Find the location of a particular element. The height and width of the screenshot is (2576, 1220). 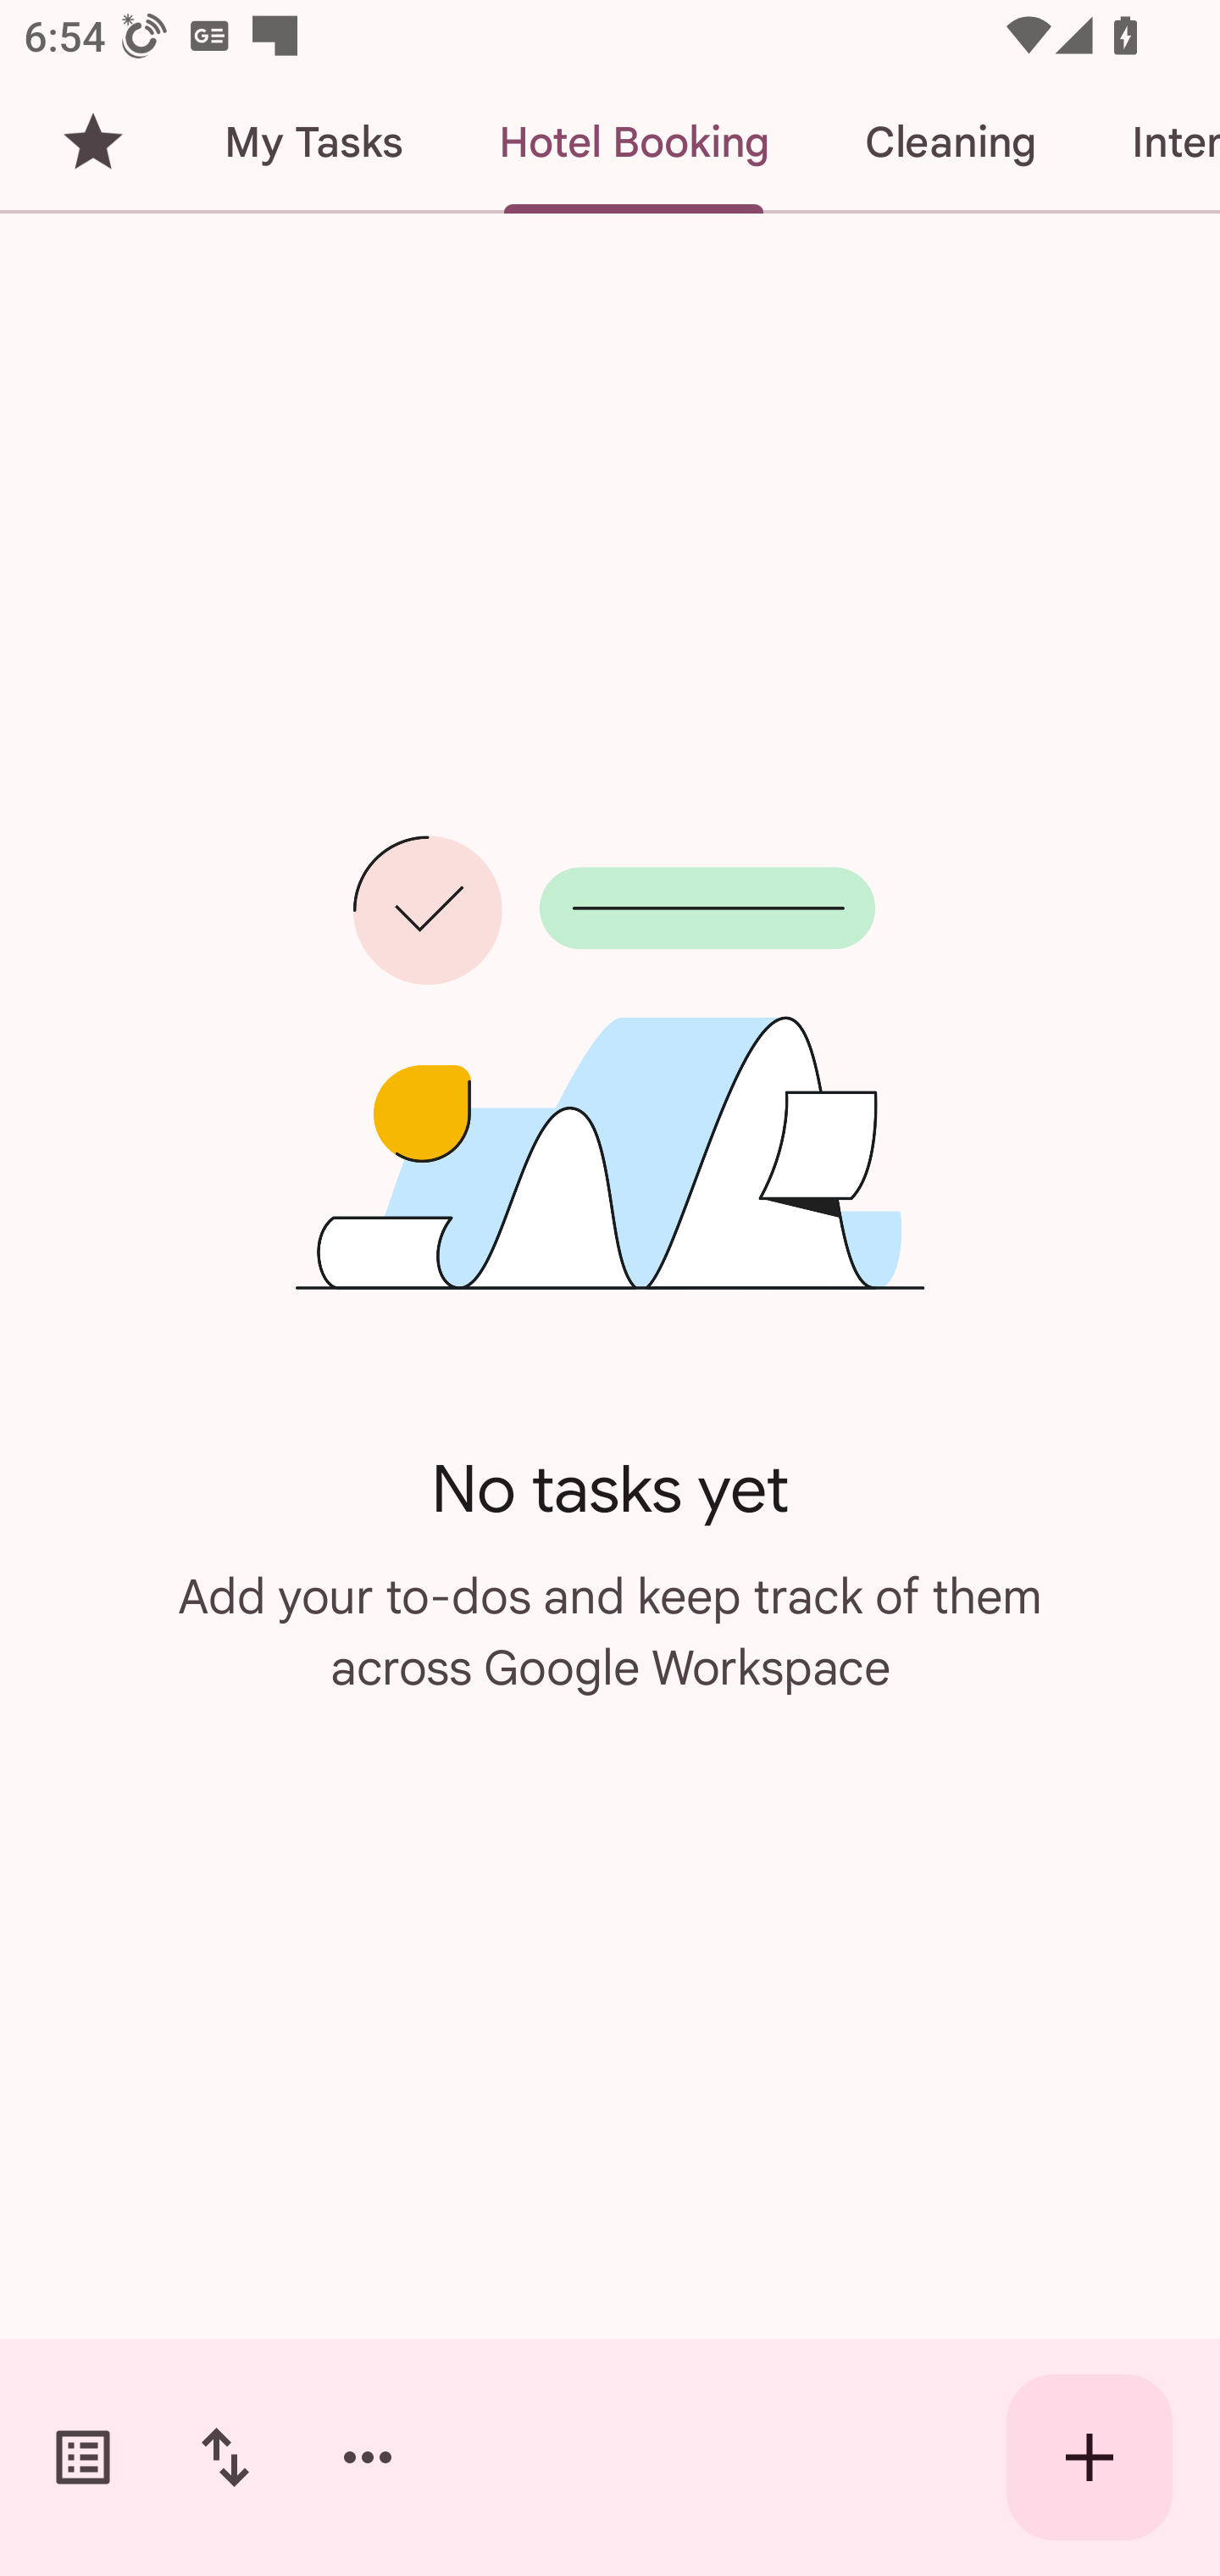

Create new task is located at coordinates (1090, 2457).